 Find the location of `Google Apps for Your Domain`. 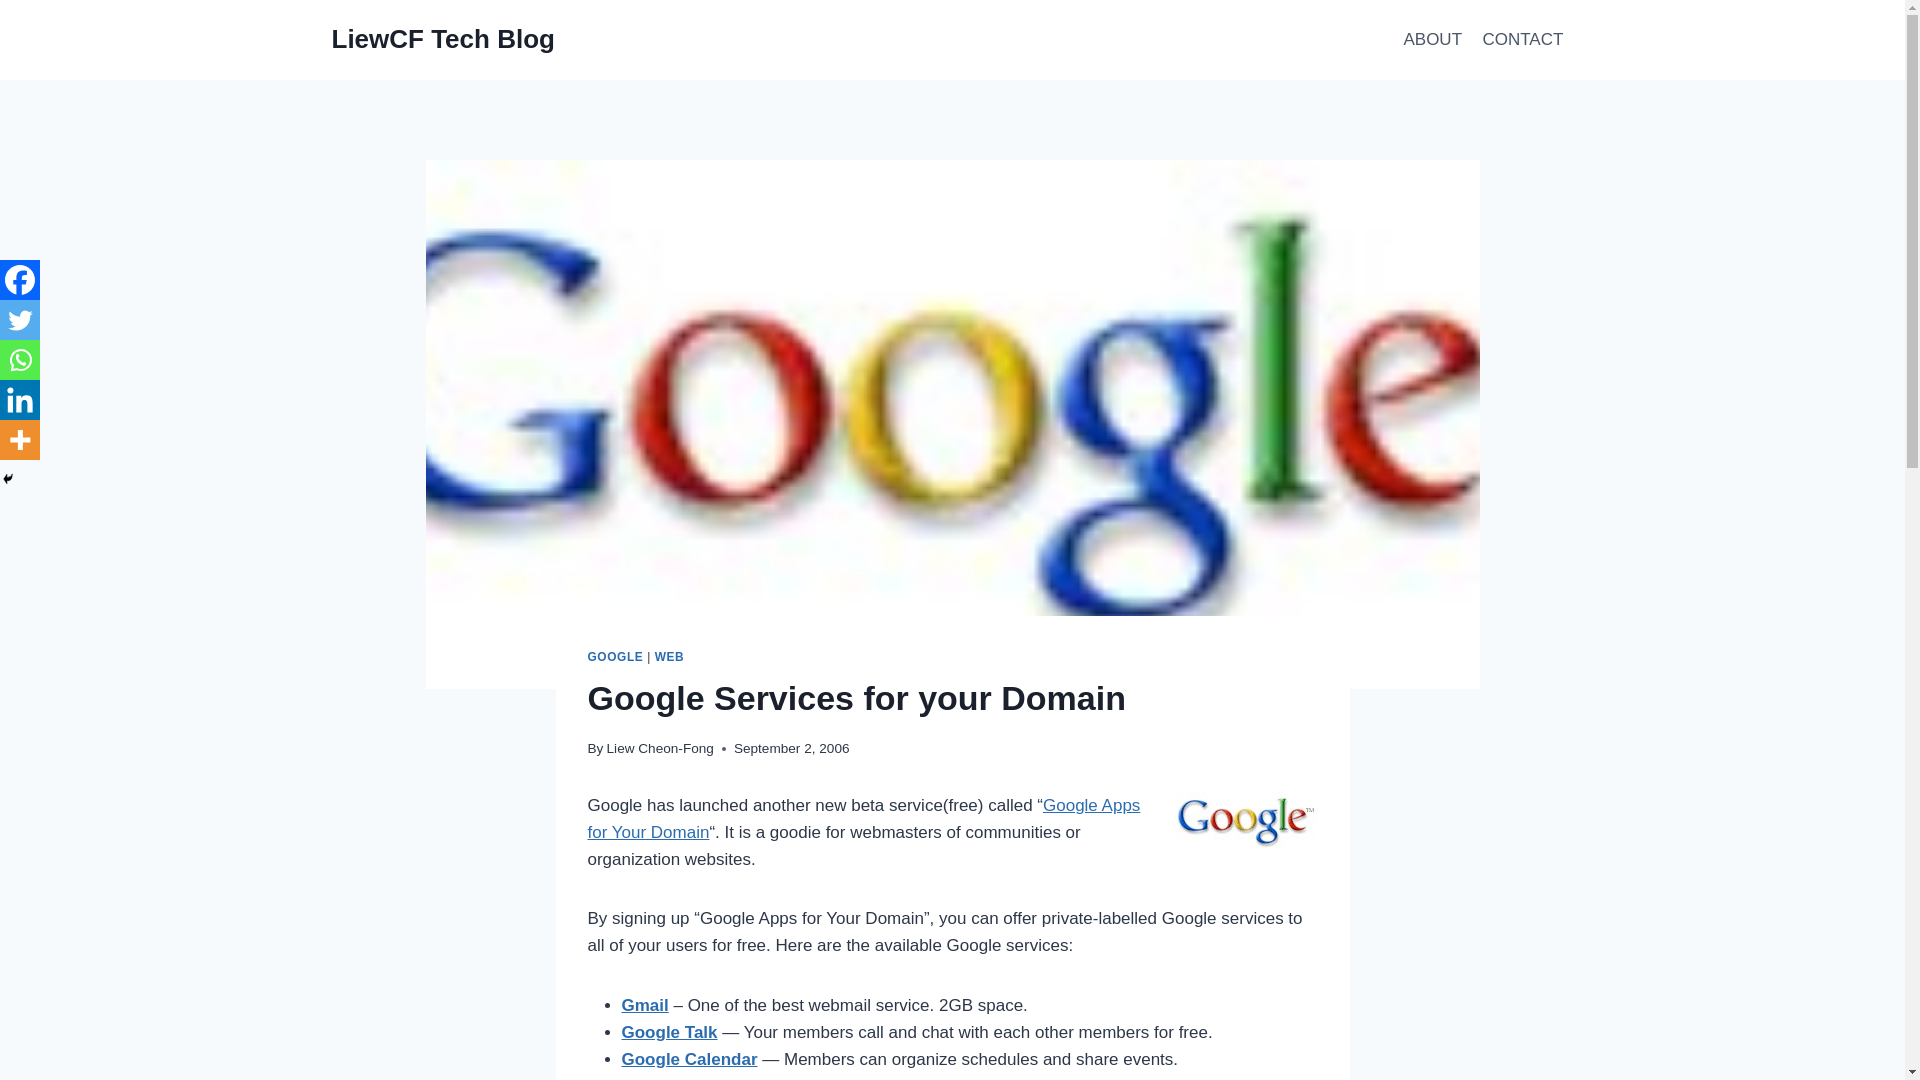

Google Apps for Your Domain is located at coordinates (864, 818).